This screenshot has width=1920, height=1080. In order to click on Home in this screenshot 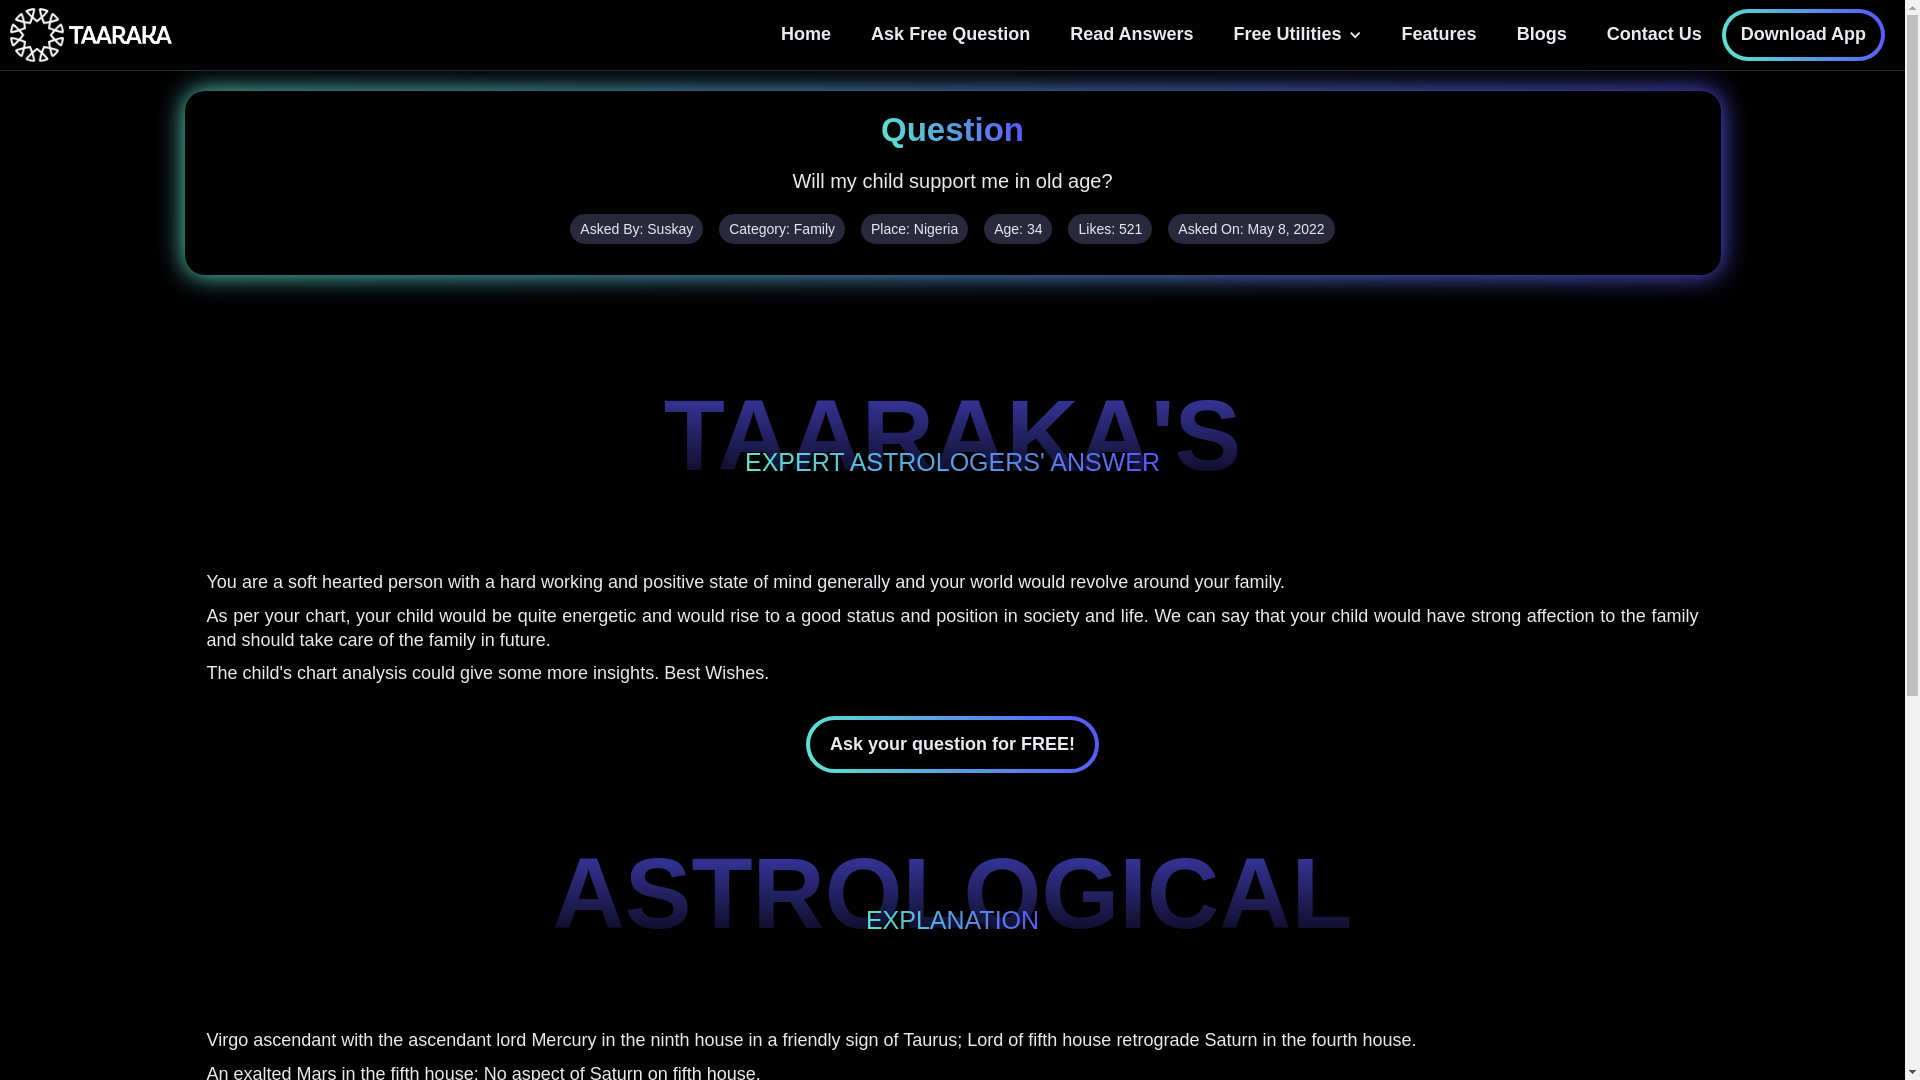, I will do `click(805, 34)`.